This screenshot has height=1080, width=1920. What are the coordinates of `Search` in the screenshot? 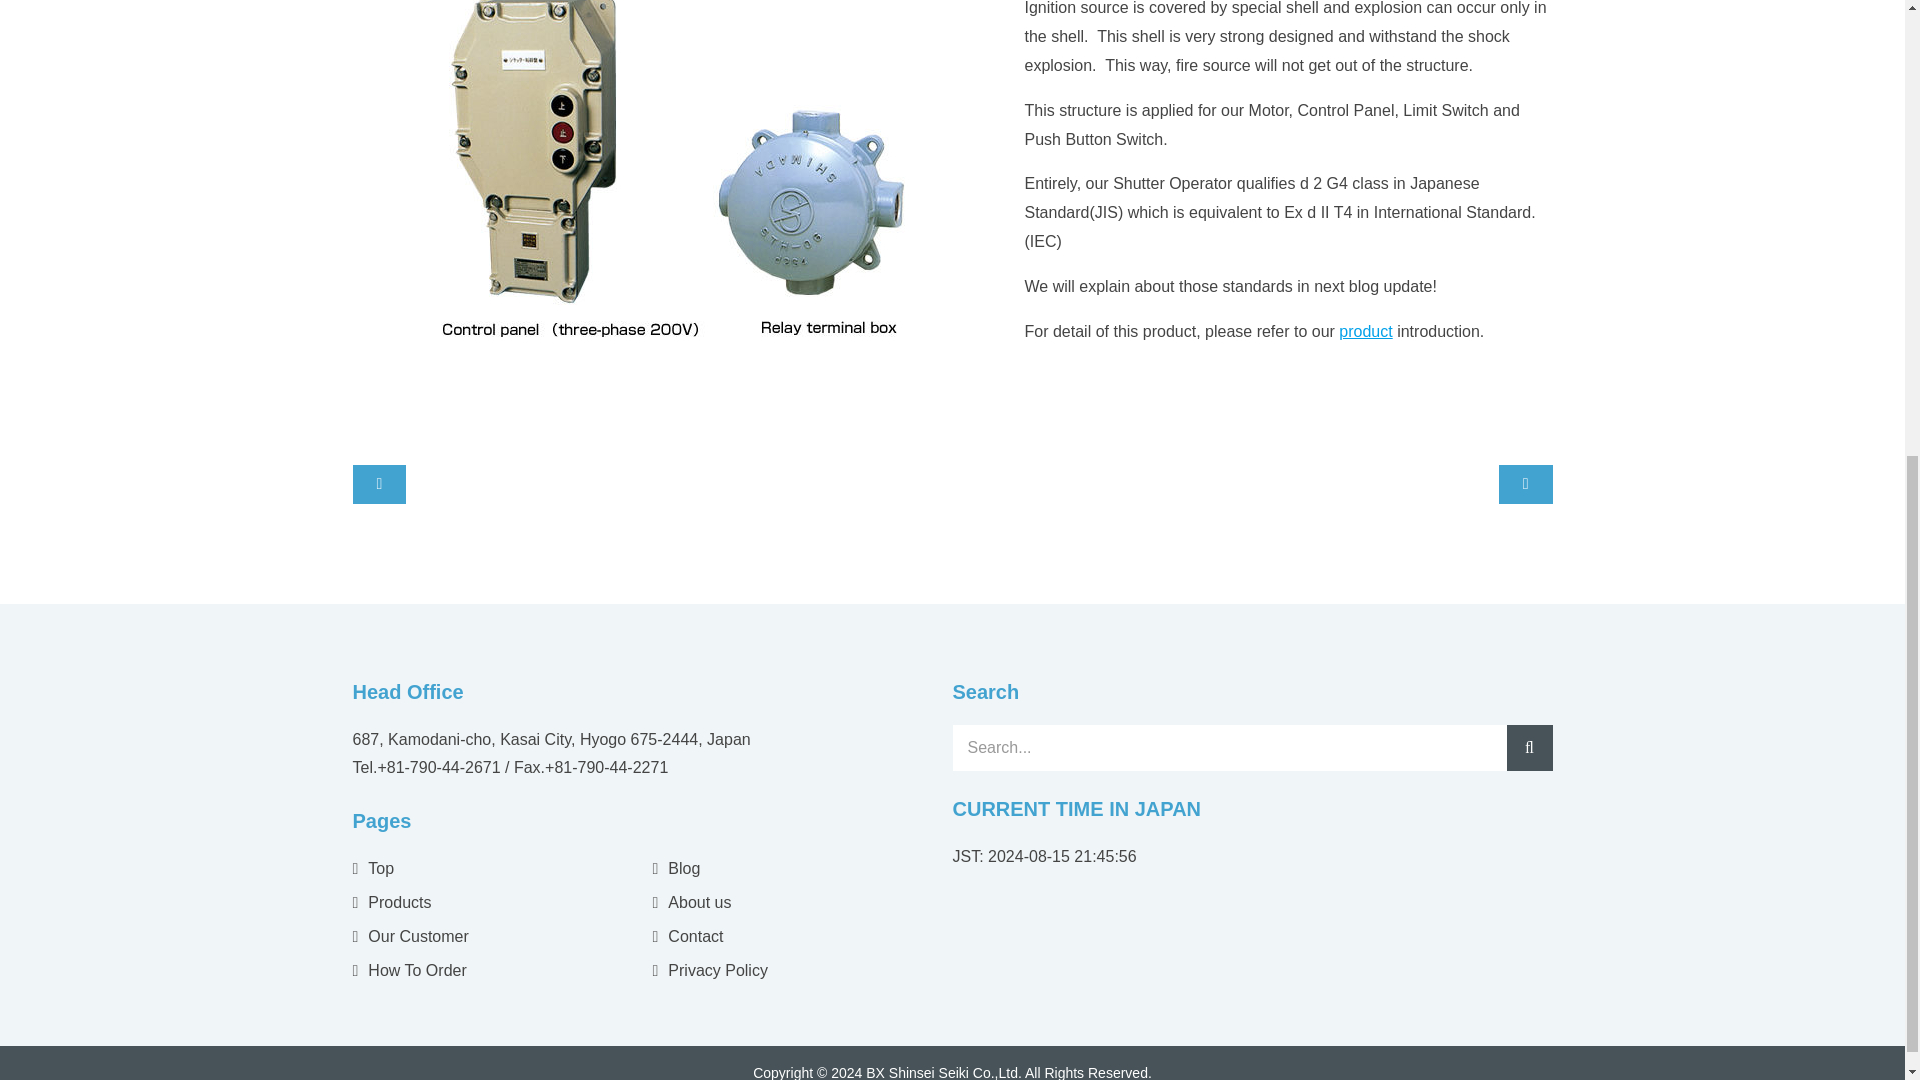 It's located at (1528, 748).